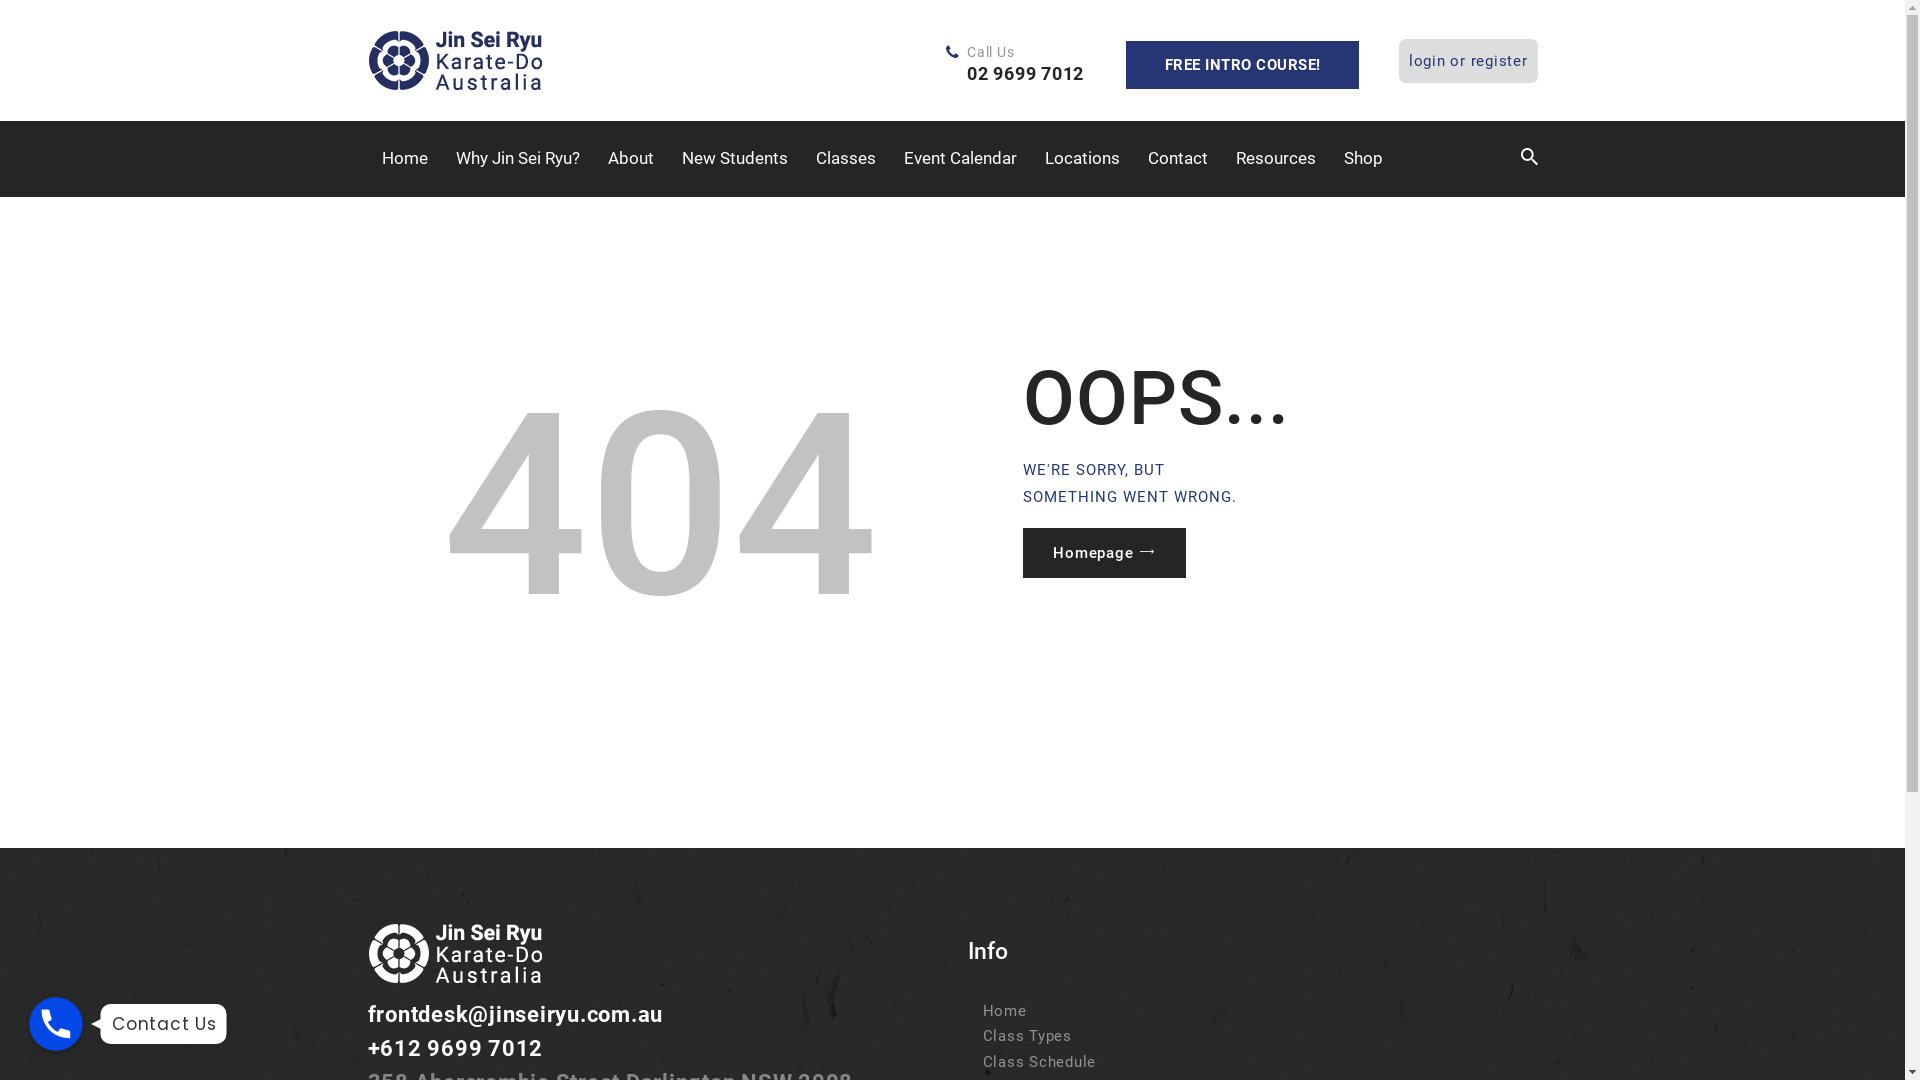 This screenshot has height=1080, width=1920. Describe the element at coordinates (1026, 1036) in the screenshot. I see `Class Types` at that location.